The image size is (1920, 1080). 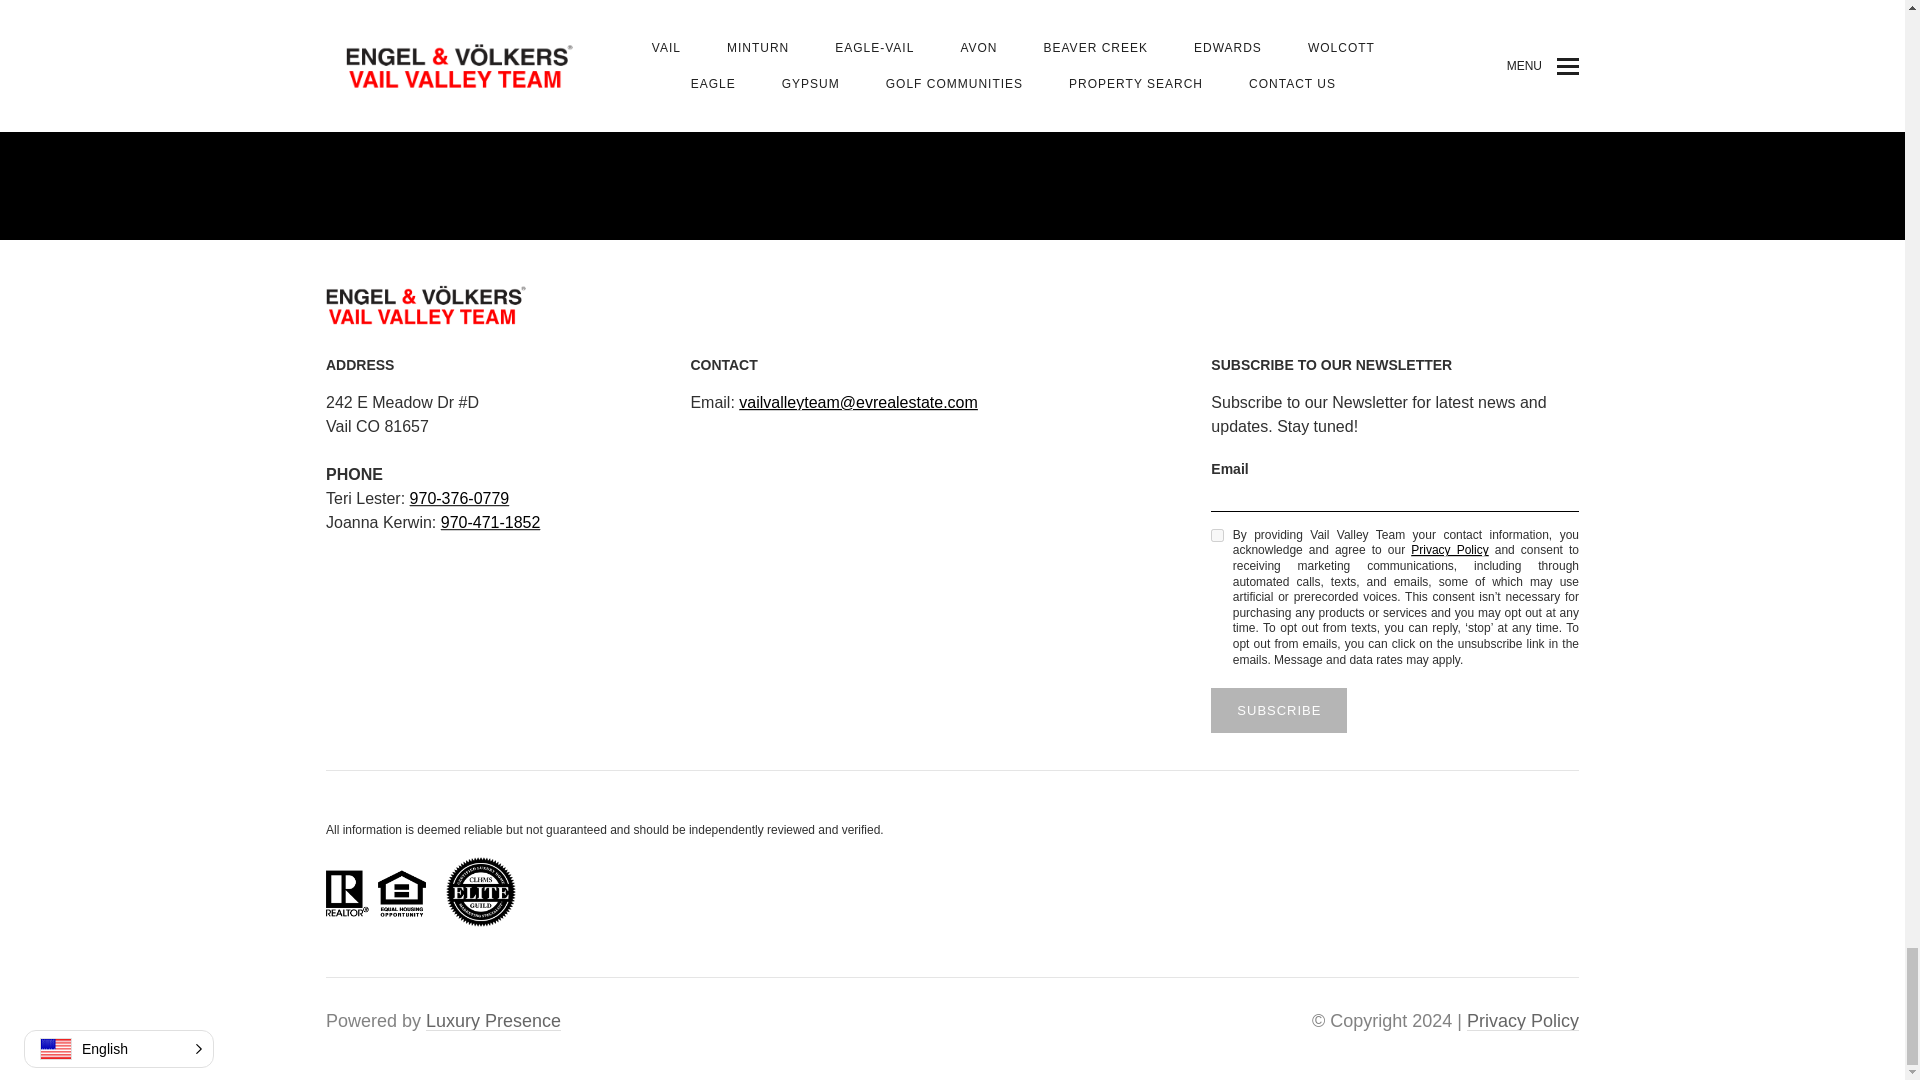 I want to click on on, so click(x=1218, y=536).